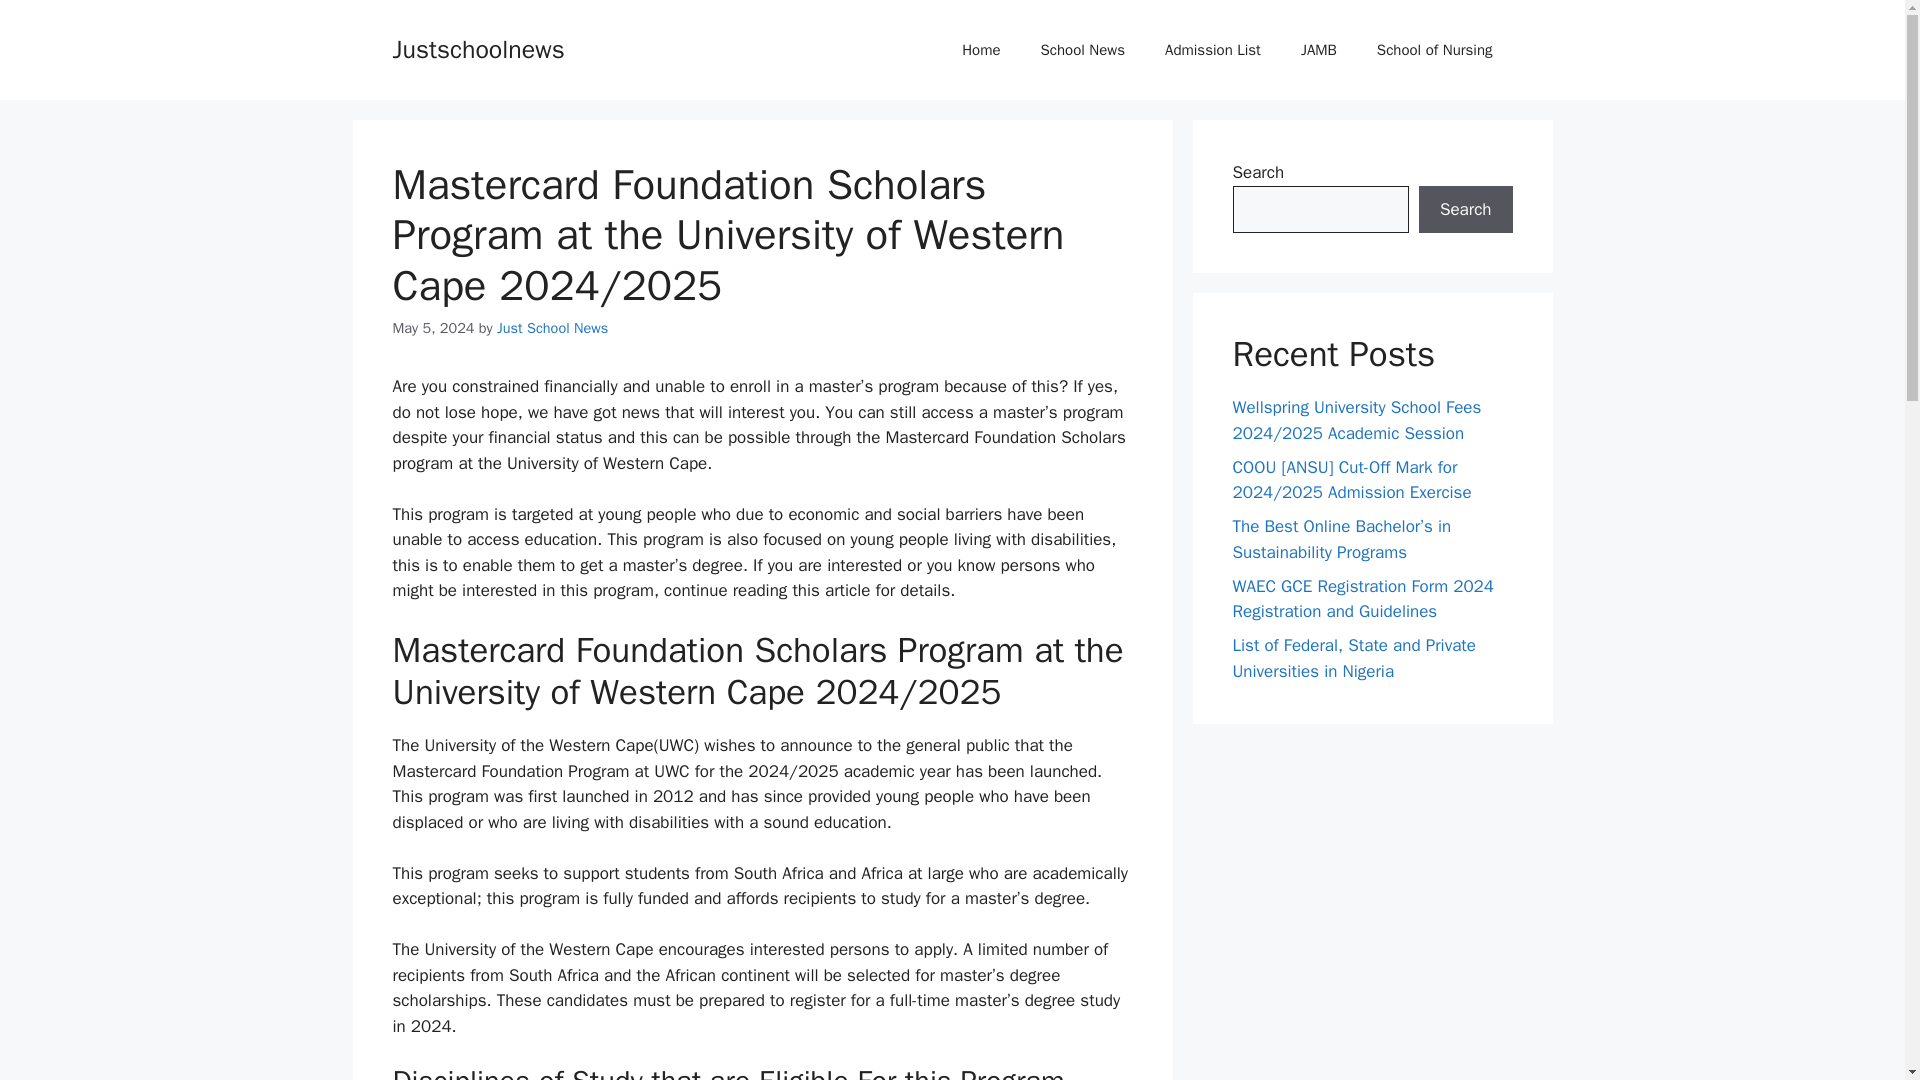 The image size is (1920, 1080). Describe the element at coordinates (1082, 50) in the screenshot. I see `School News` at that location.